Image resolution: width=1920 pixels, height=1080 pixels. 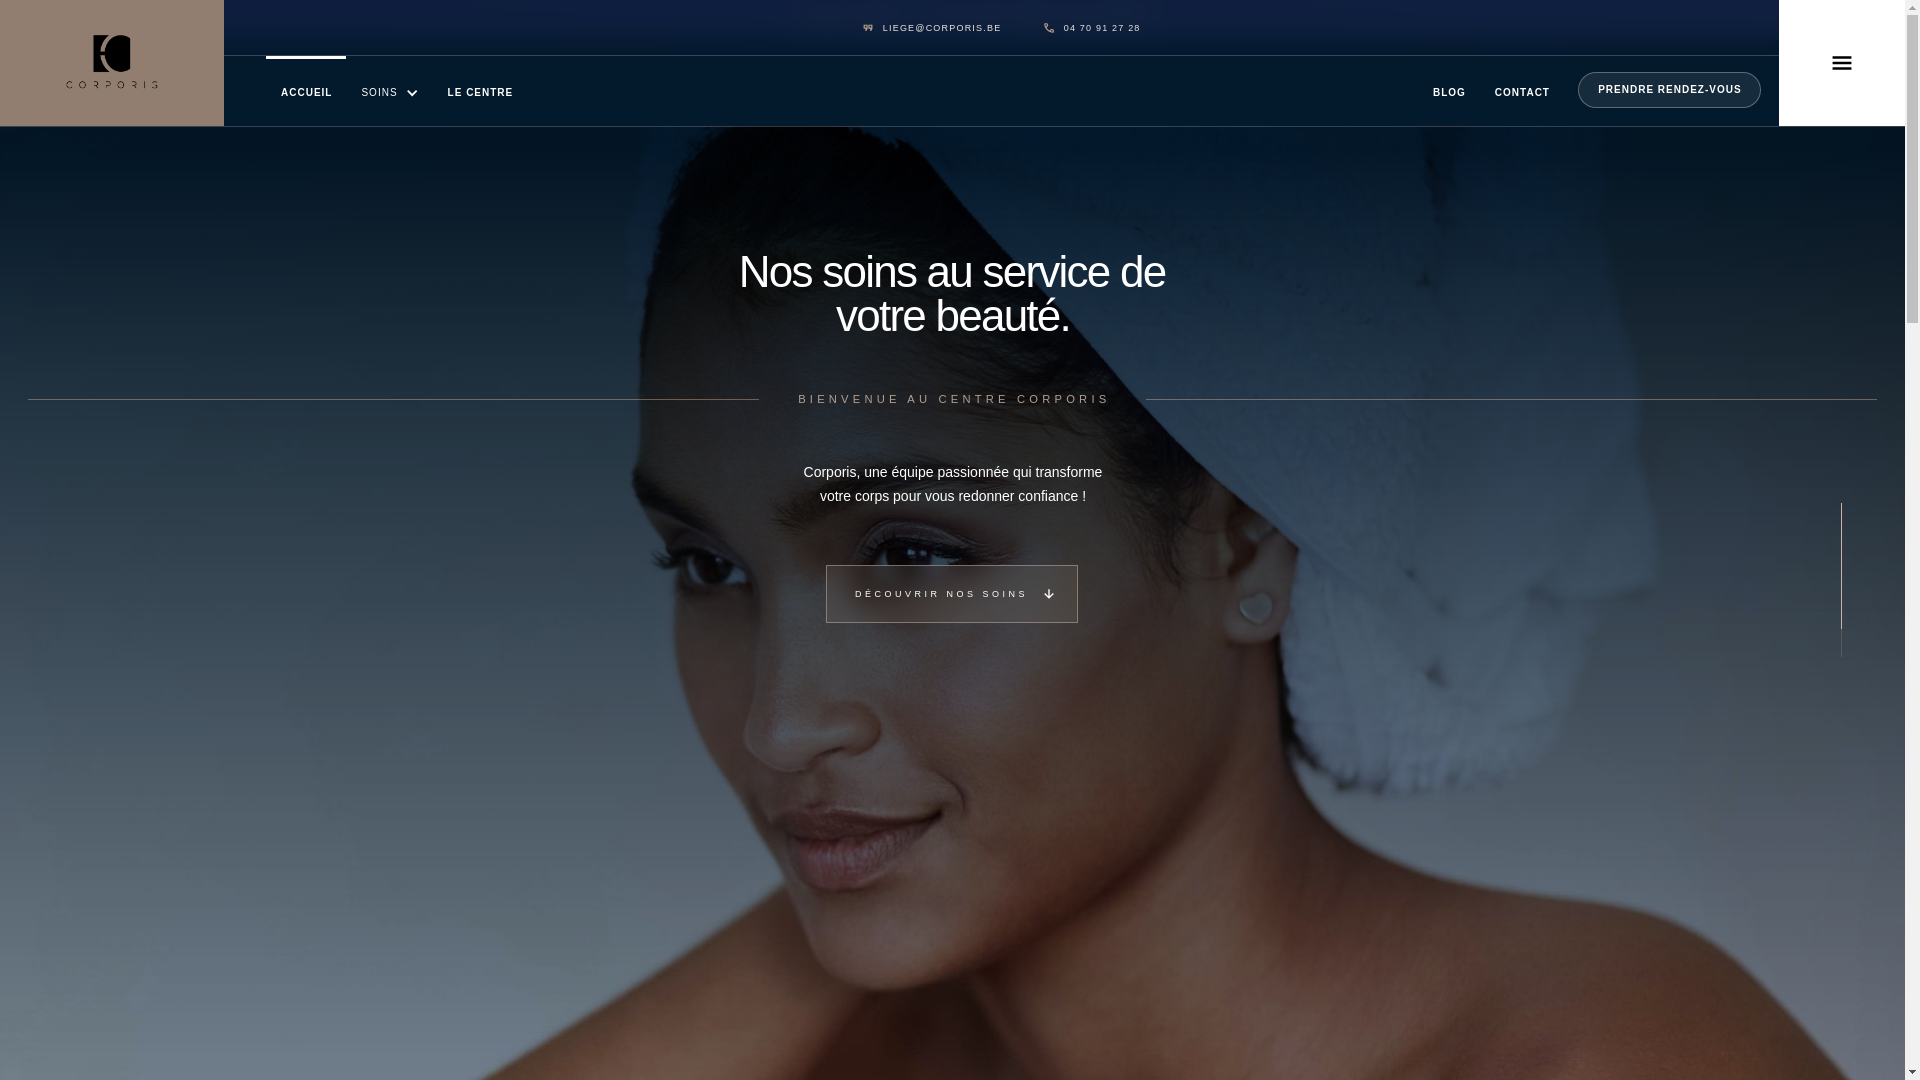 I want to click on PRENDRE RENDEZ-VOUS, so click(x=1670, y=90).